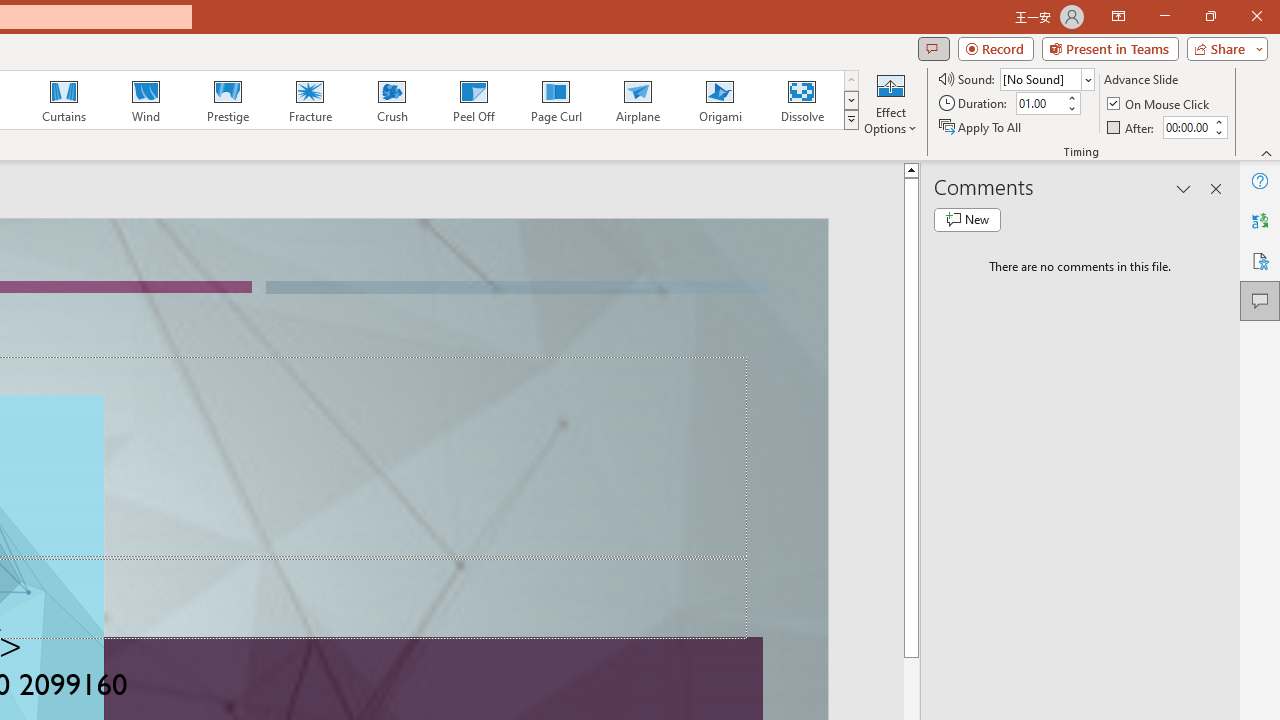 The height and width of the screenshot is (720, 1280). Describe the element at coordinates (391, 100) in the screenshot. I see `Crush` at that location.